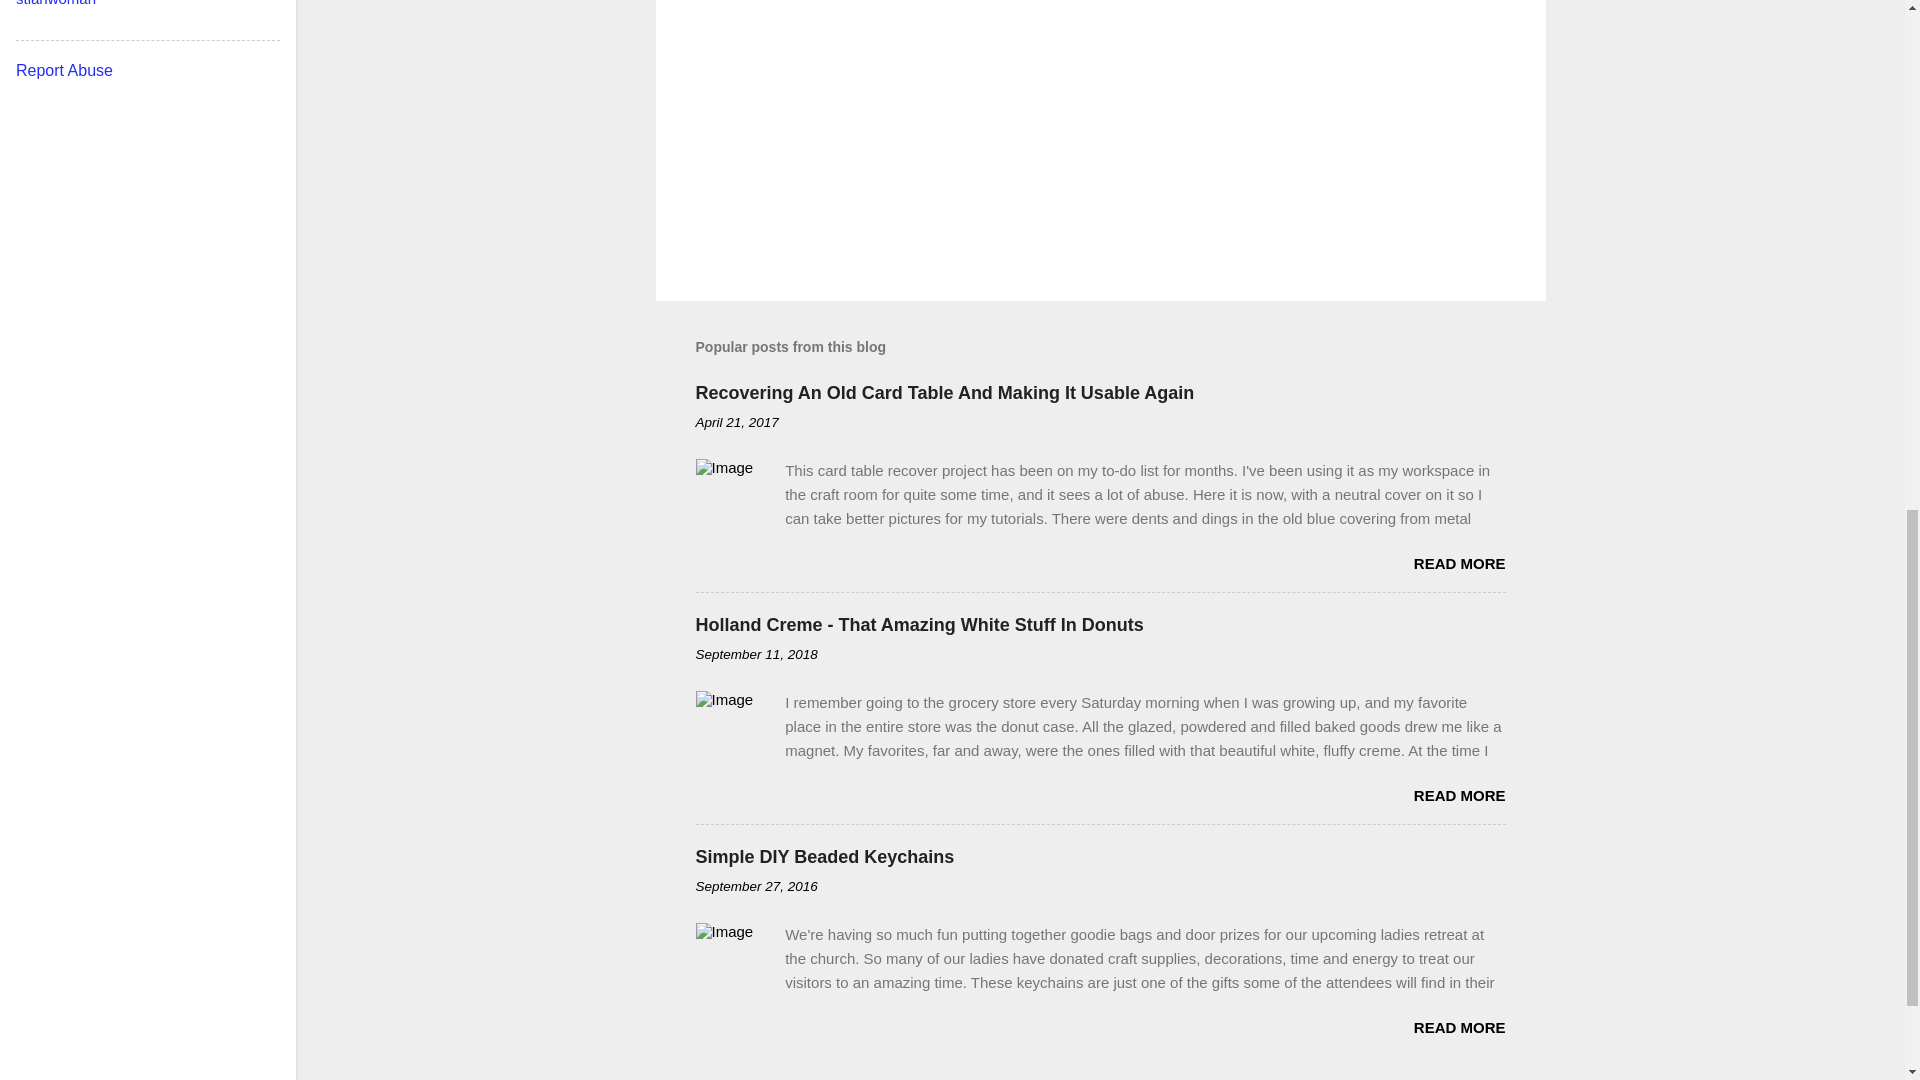 The image size is (1920, 1080). I want to click on Recovering An Old Card Table And Making It Usable Again, so click(944, 392).